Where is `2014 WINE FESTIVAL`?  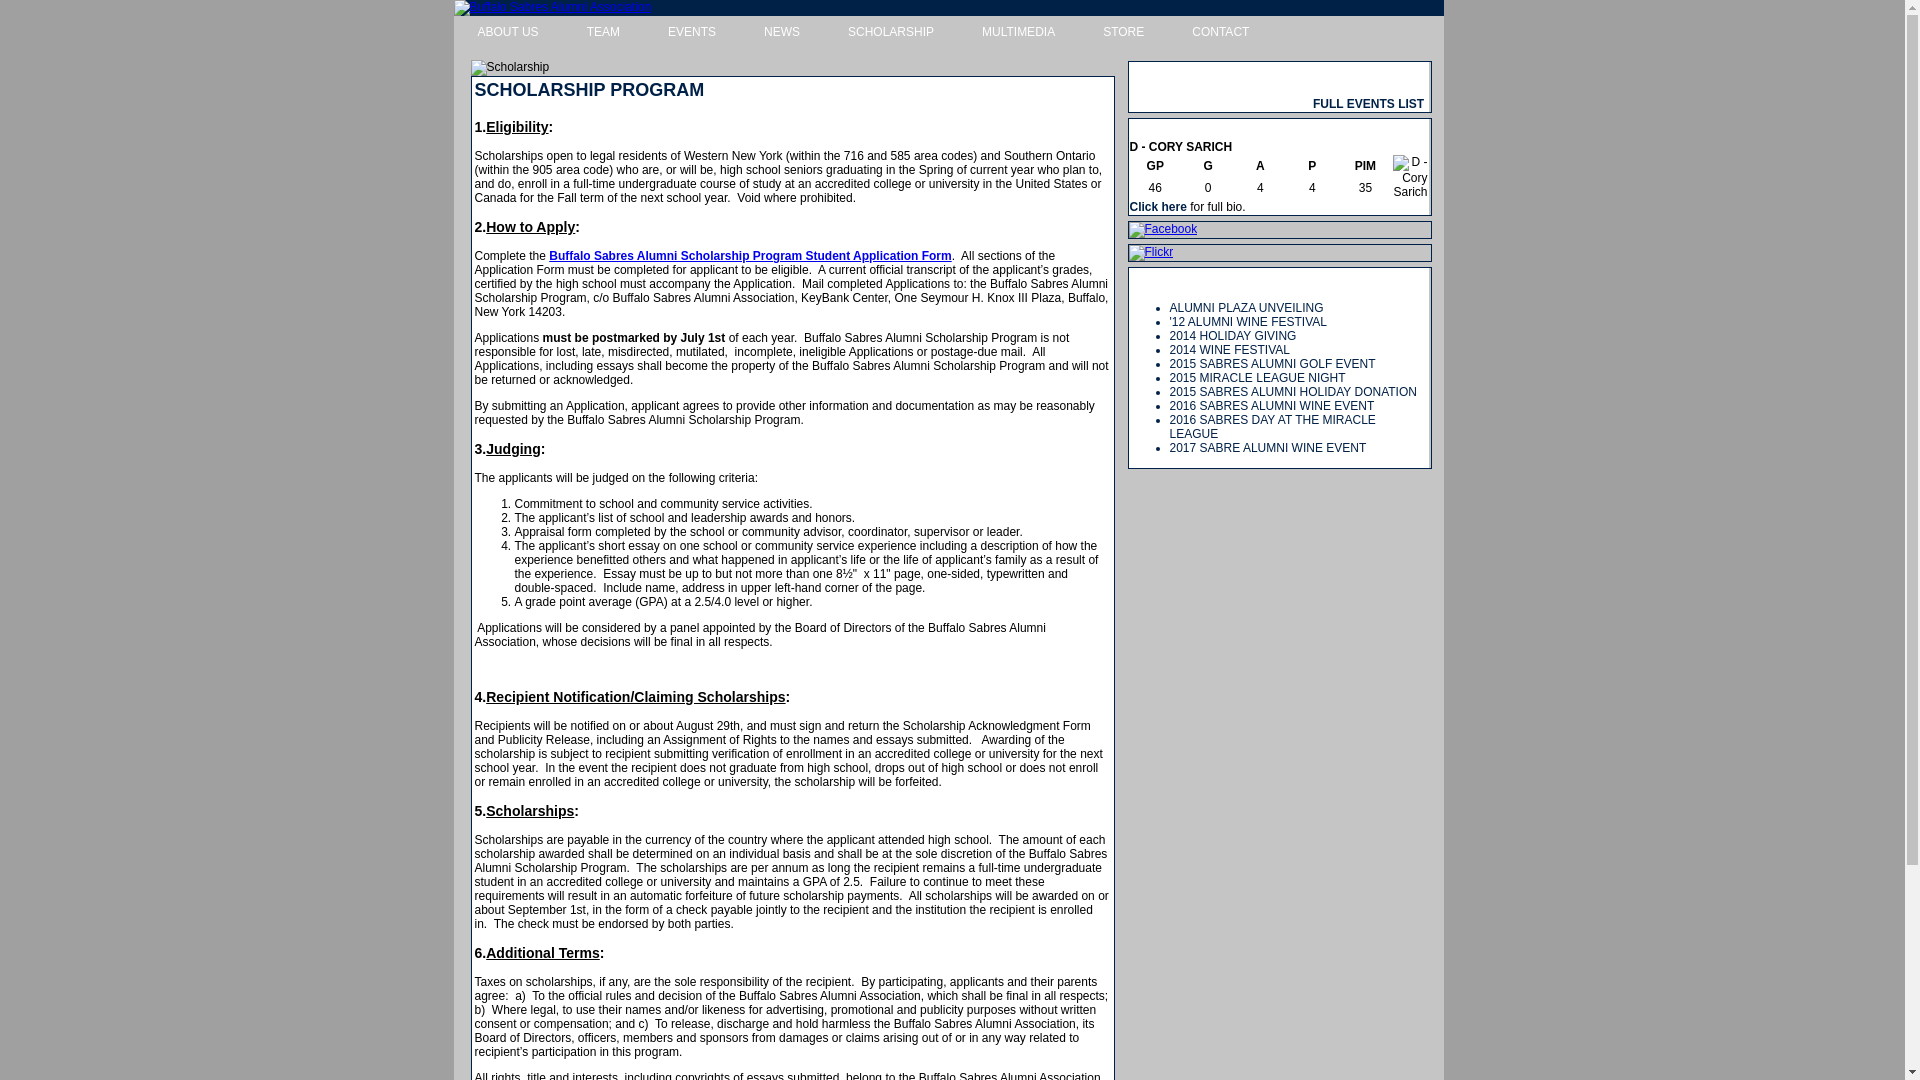
2014 WINE FESTIVAL is located at coordinates (1230, 350).